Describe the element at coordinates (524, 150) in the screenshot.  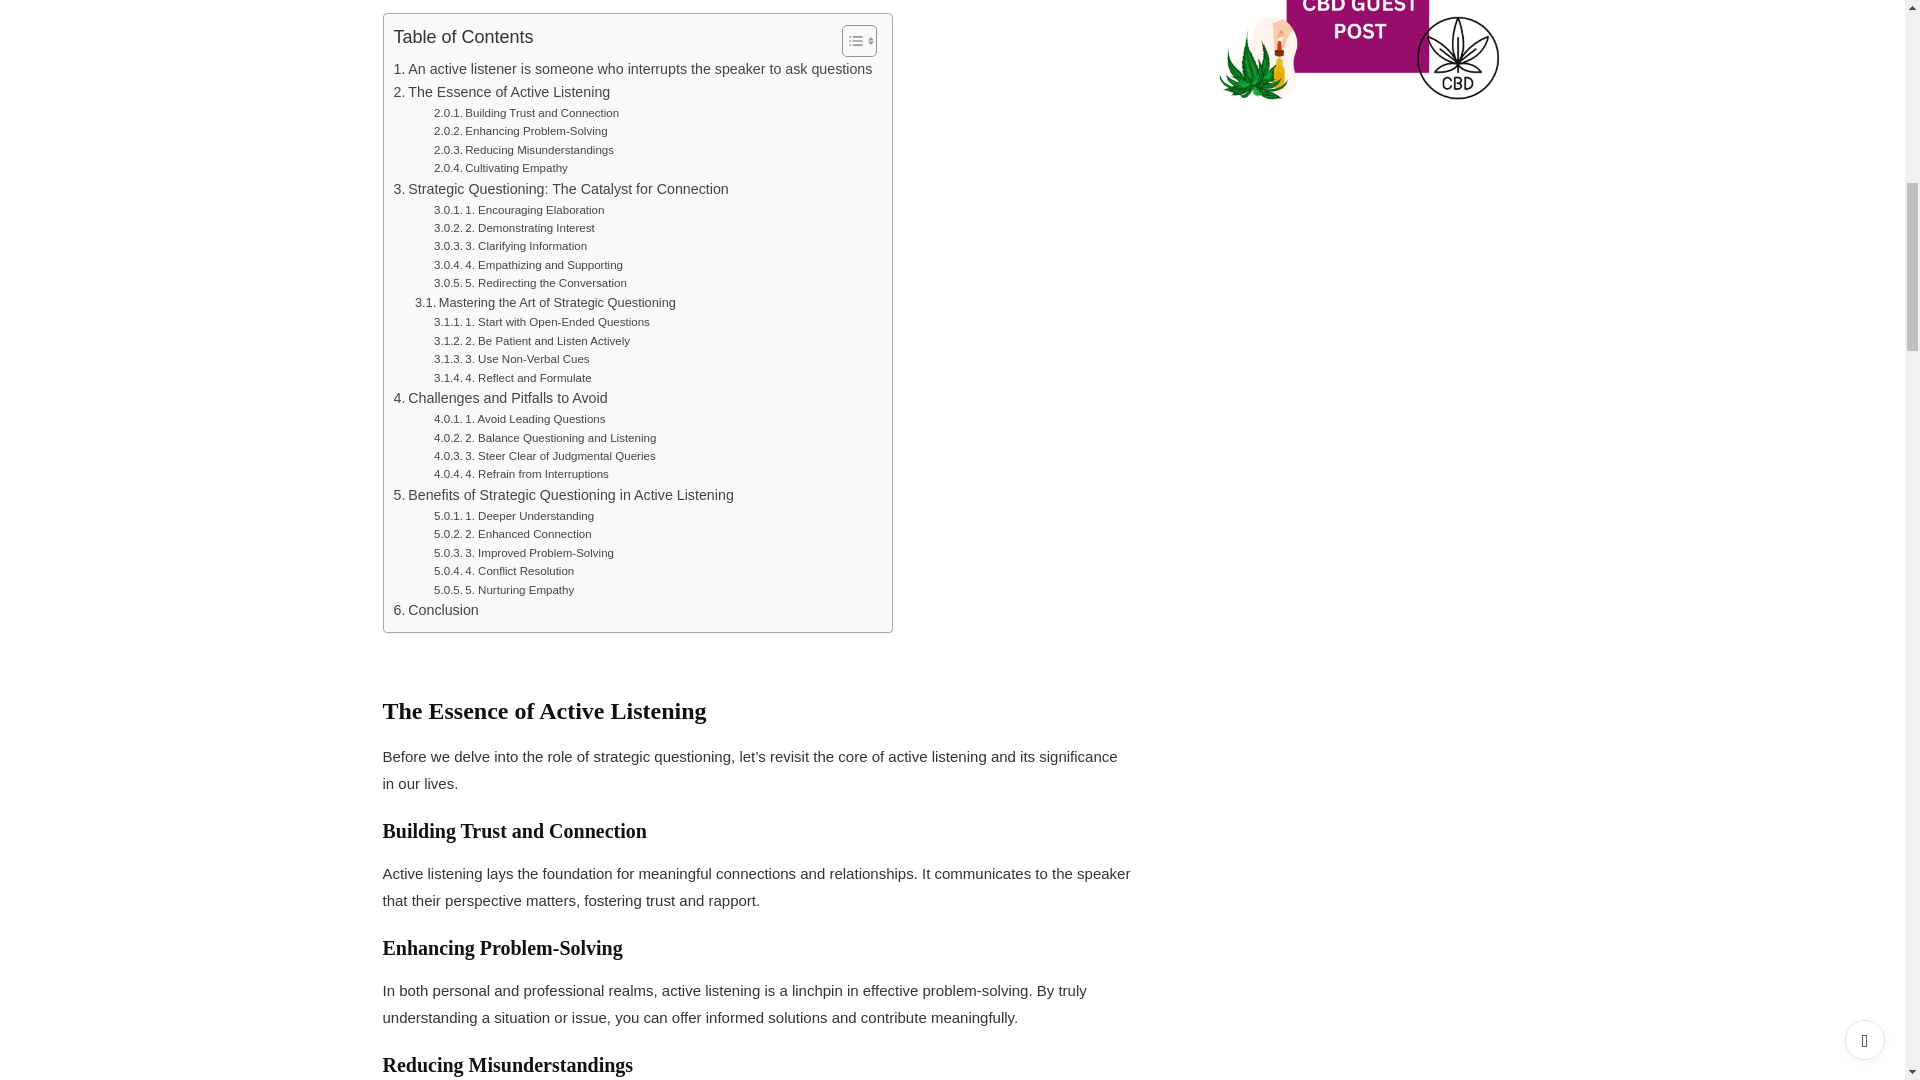
I see `Reducing Misunderstandings` at that location.